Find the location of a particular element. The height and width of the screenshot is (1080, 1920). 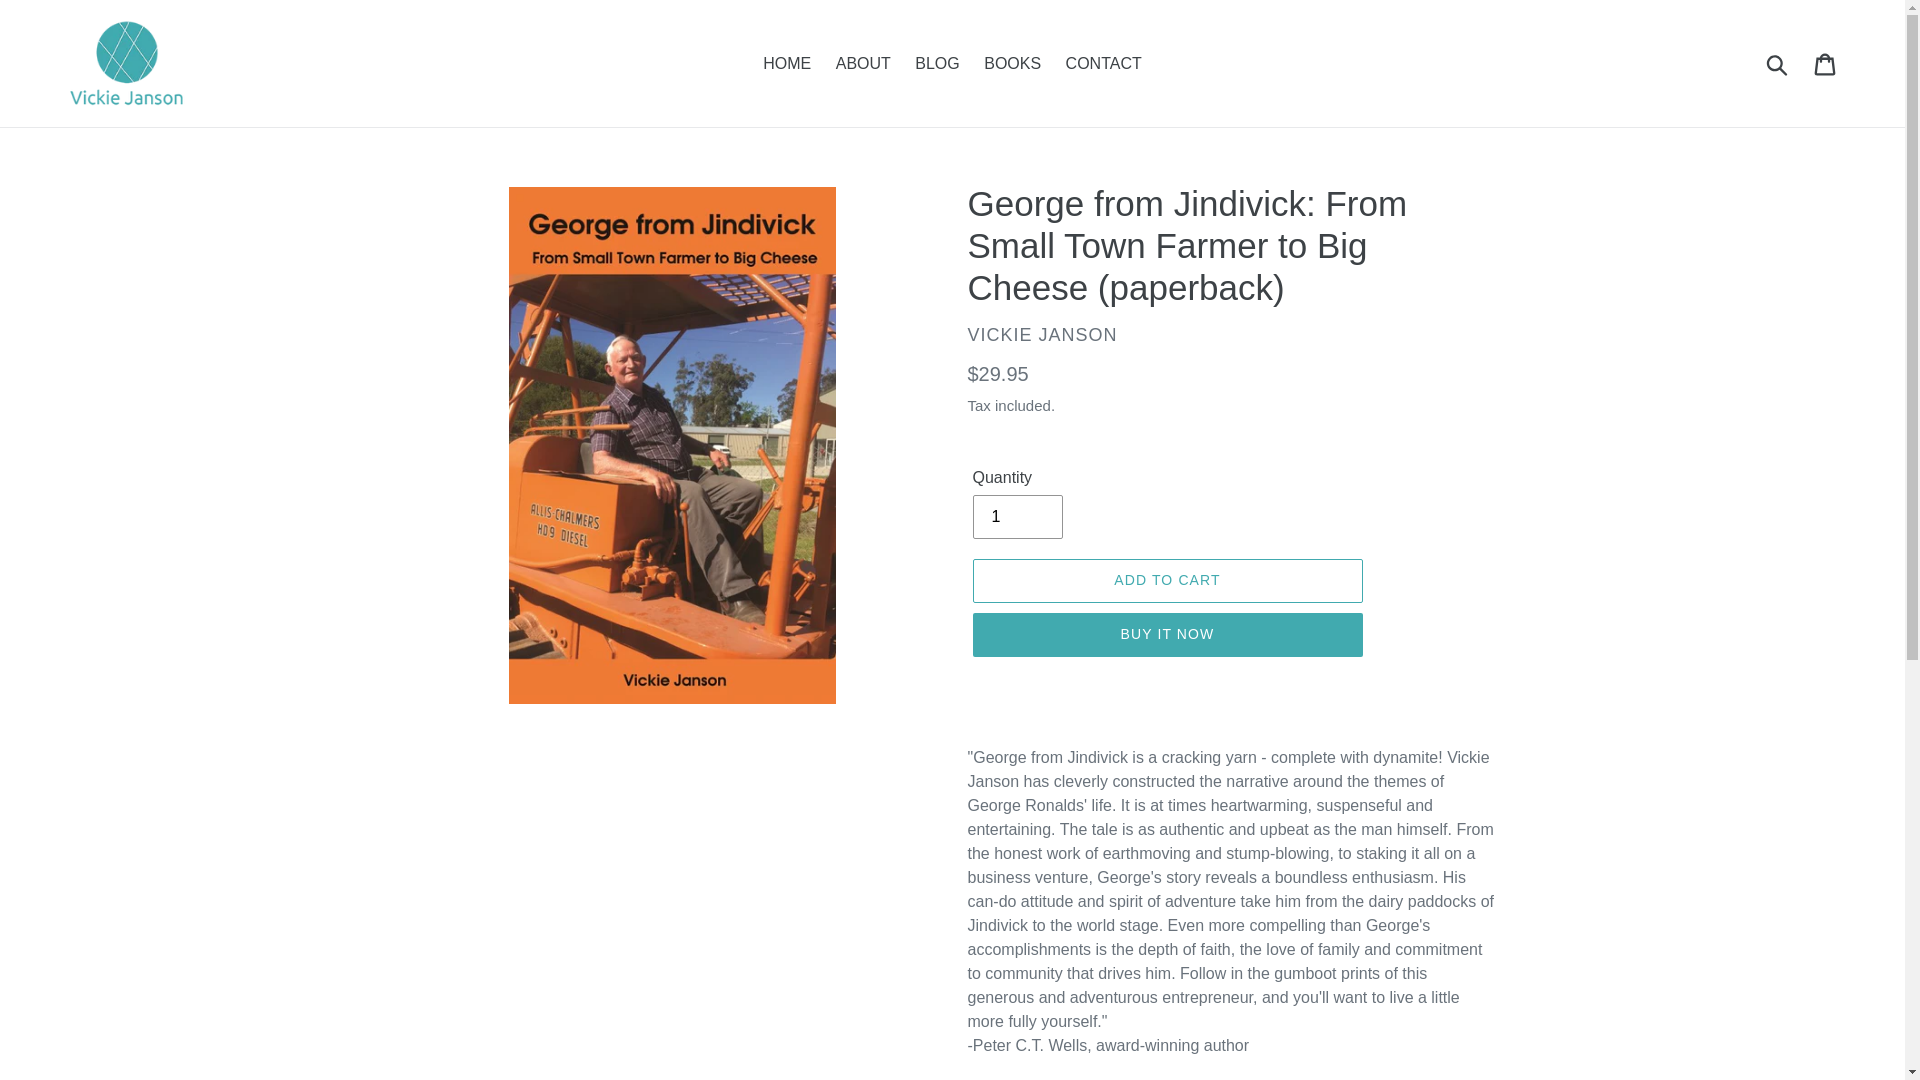

ADD TO CART is located at coordinates (1166, 580).